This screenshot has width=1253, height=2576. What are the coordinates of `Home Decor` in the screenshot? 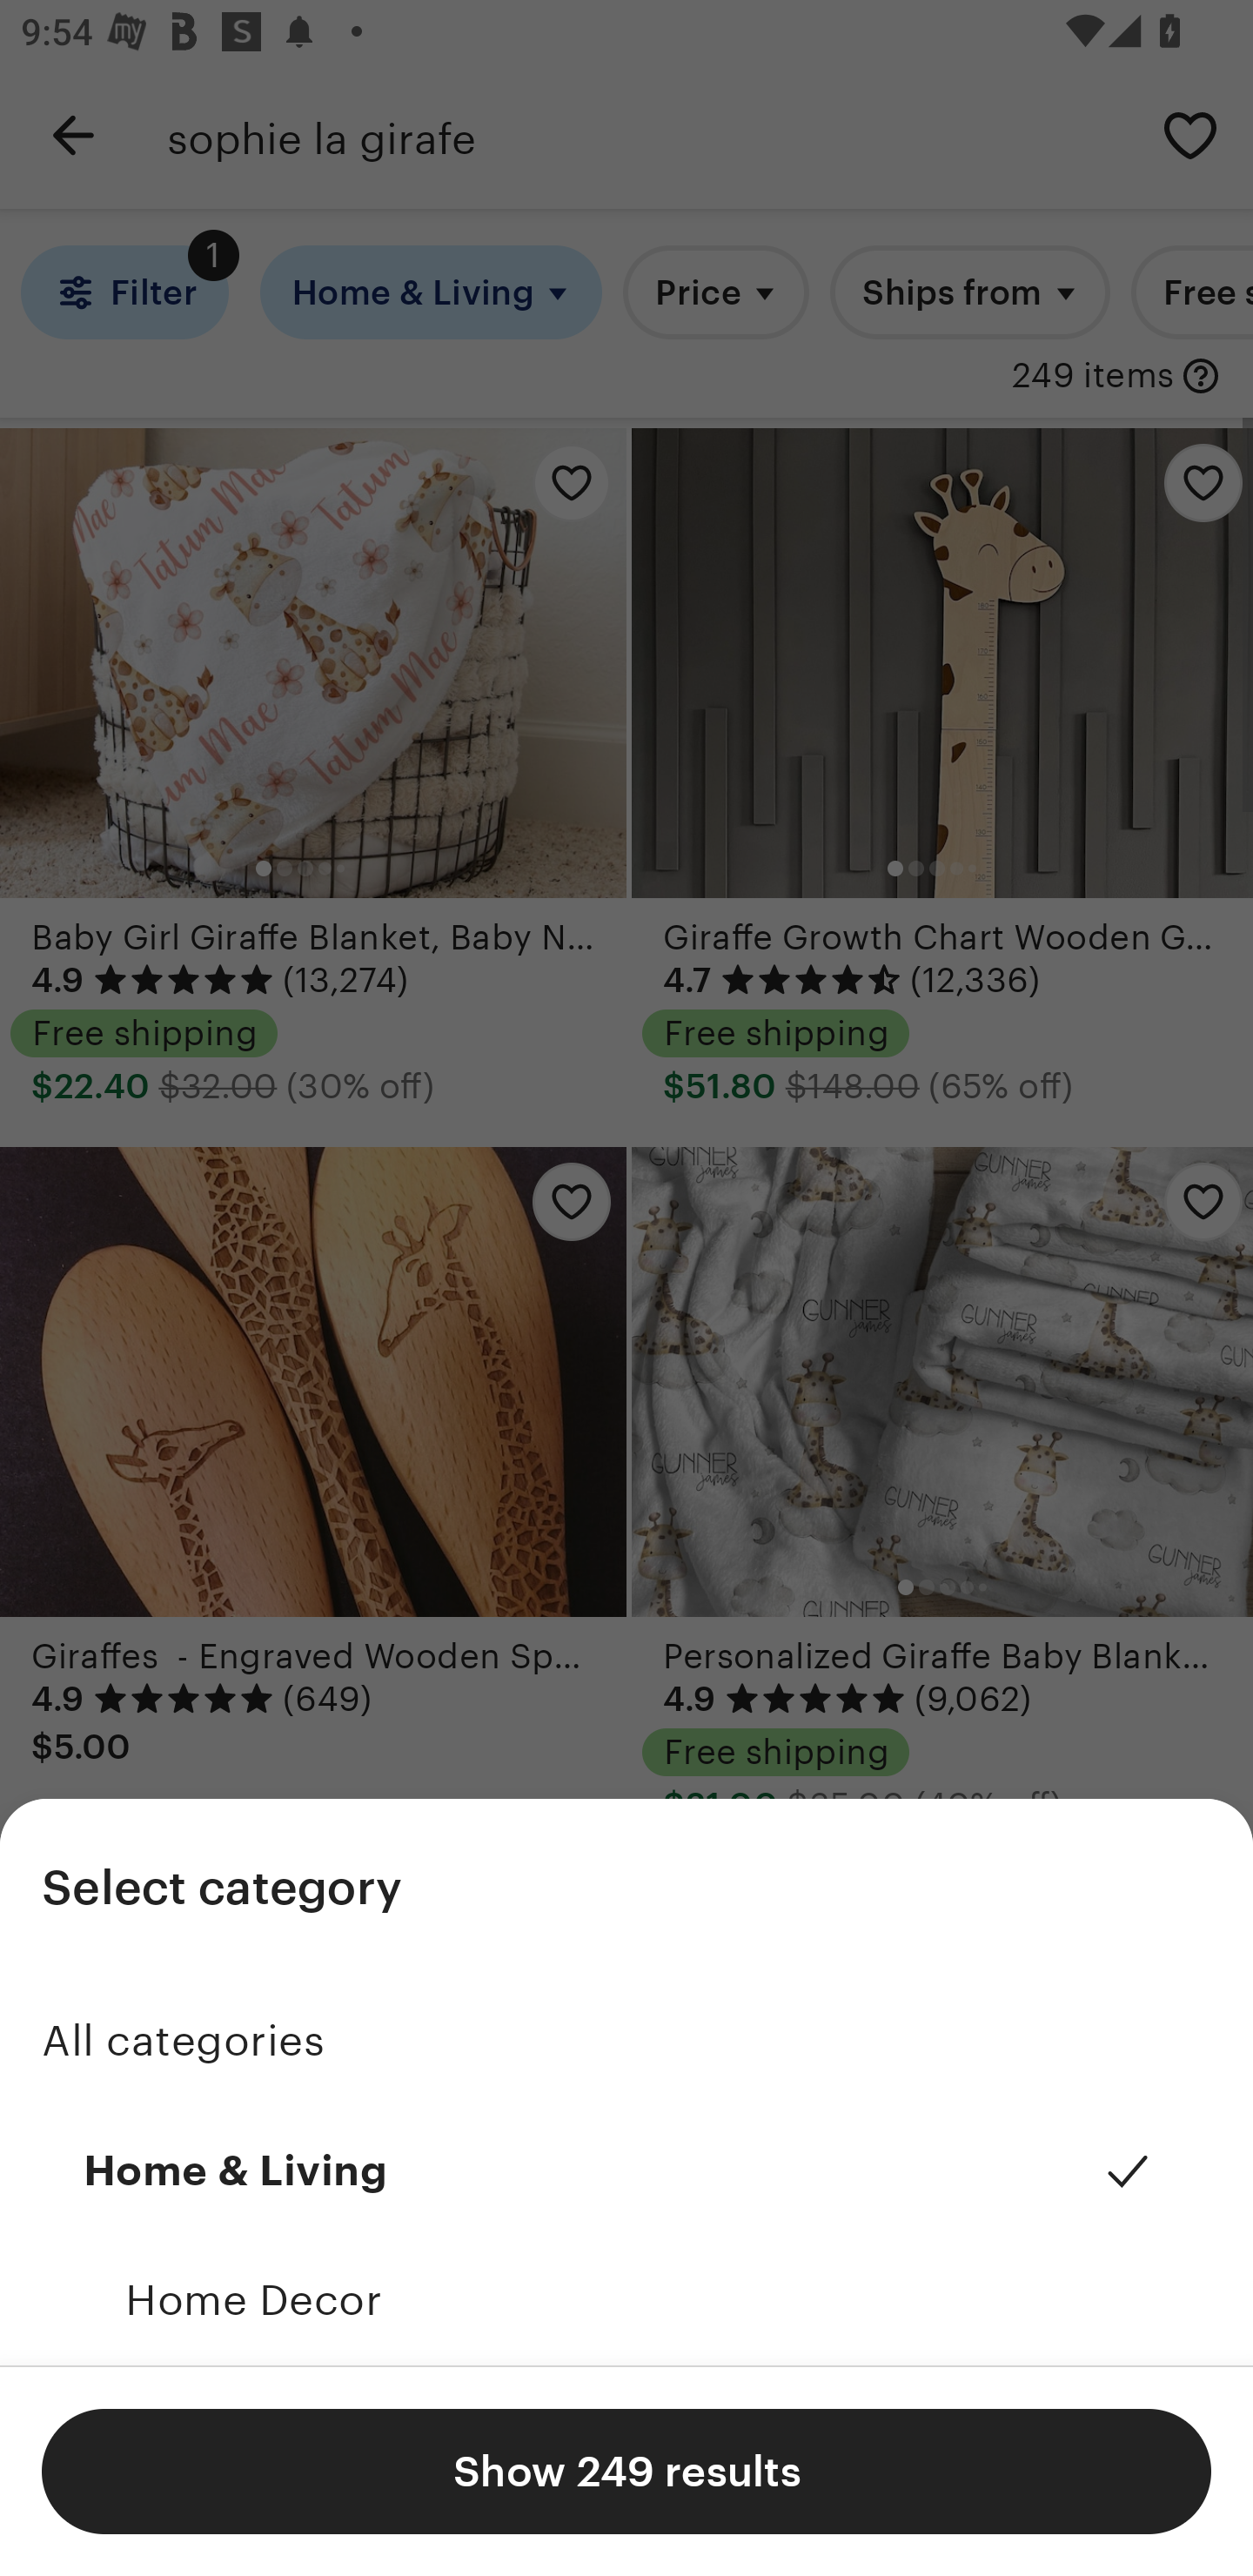 It's located at (626, 2300).